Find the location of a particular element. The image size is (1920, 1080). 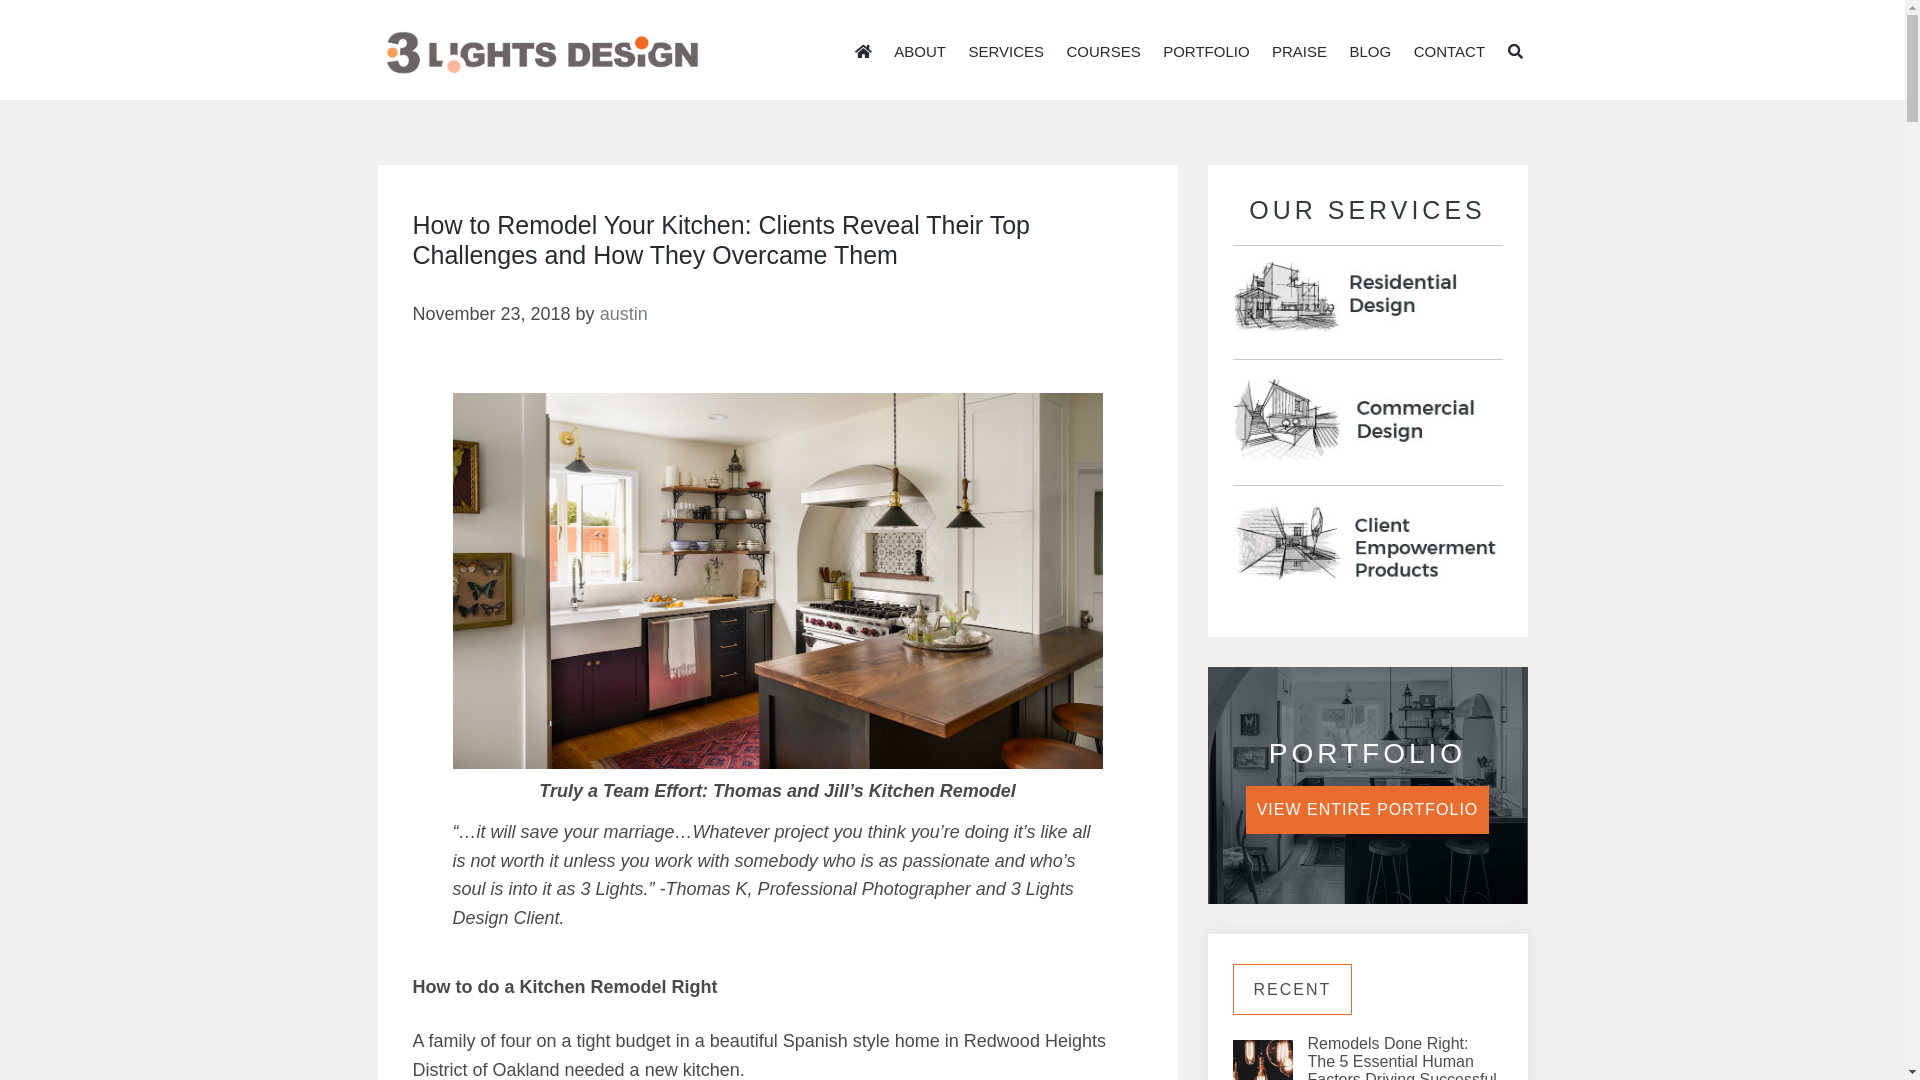

ABOUT is located at coordinates (920, 48).